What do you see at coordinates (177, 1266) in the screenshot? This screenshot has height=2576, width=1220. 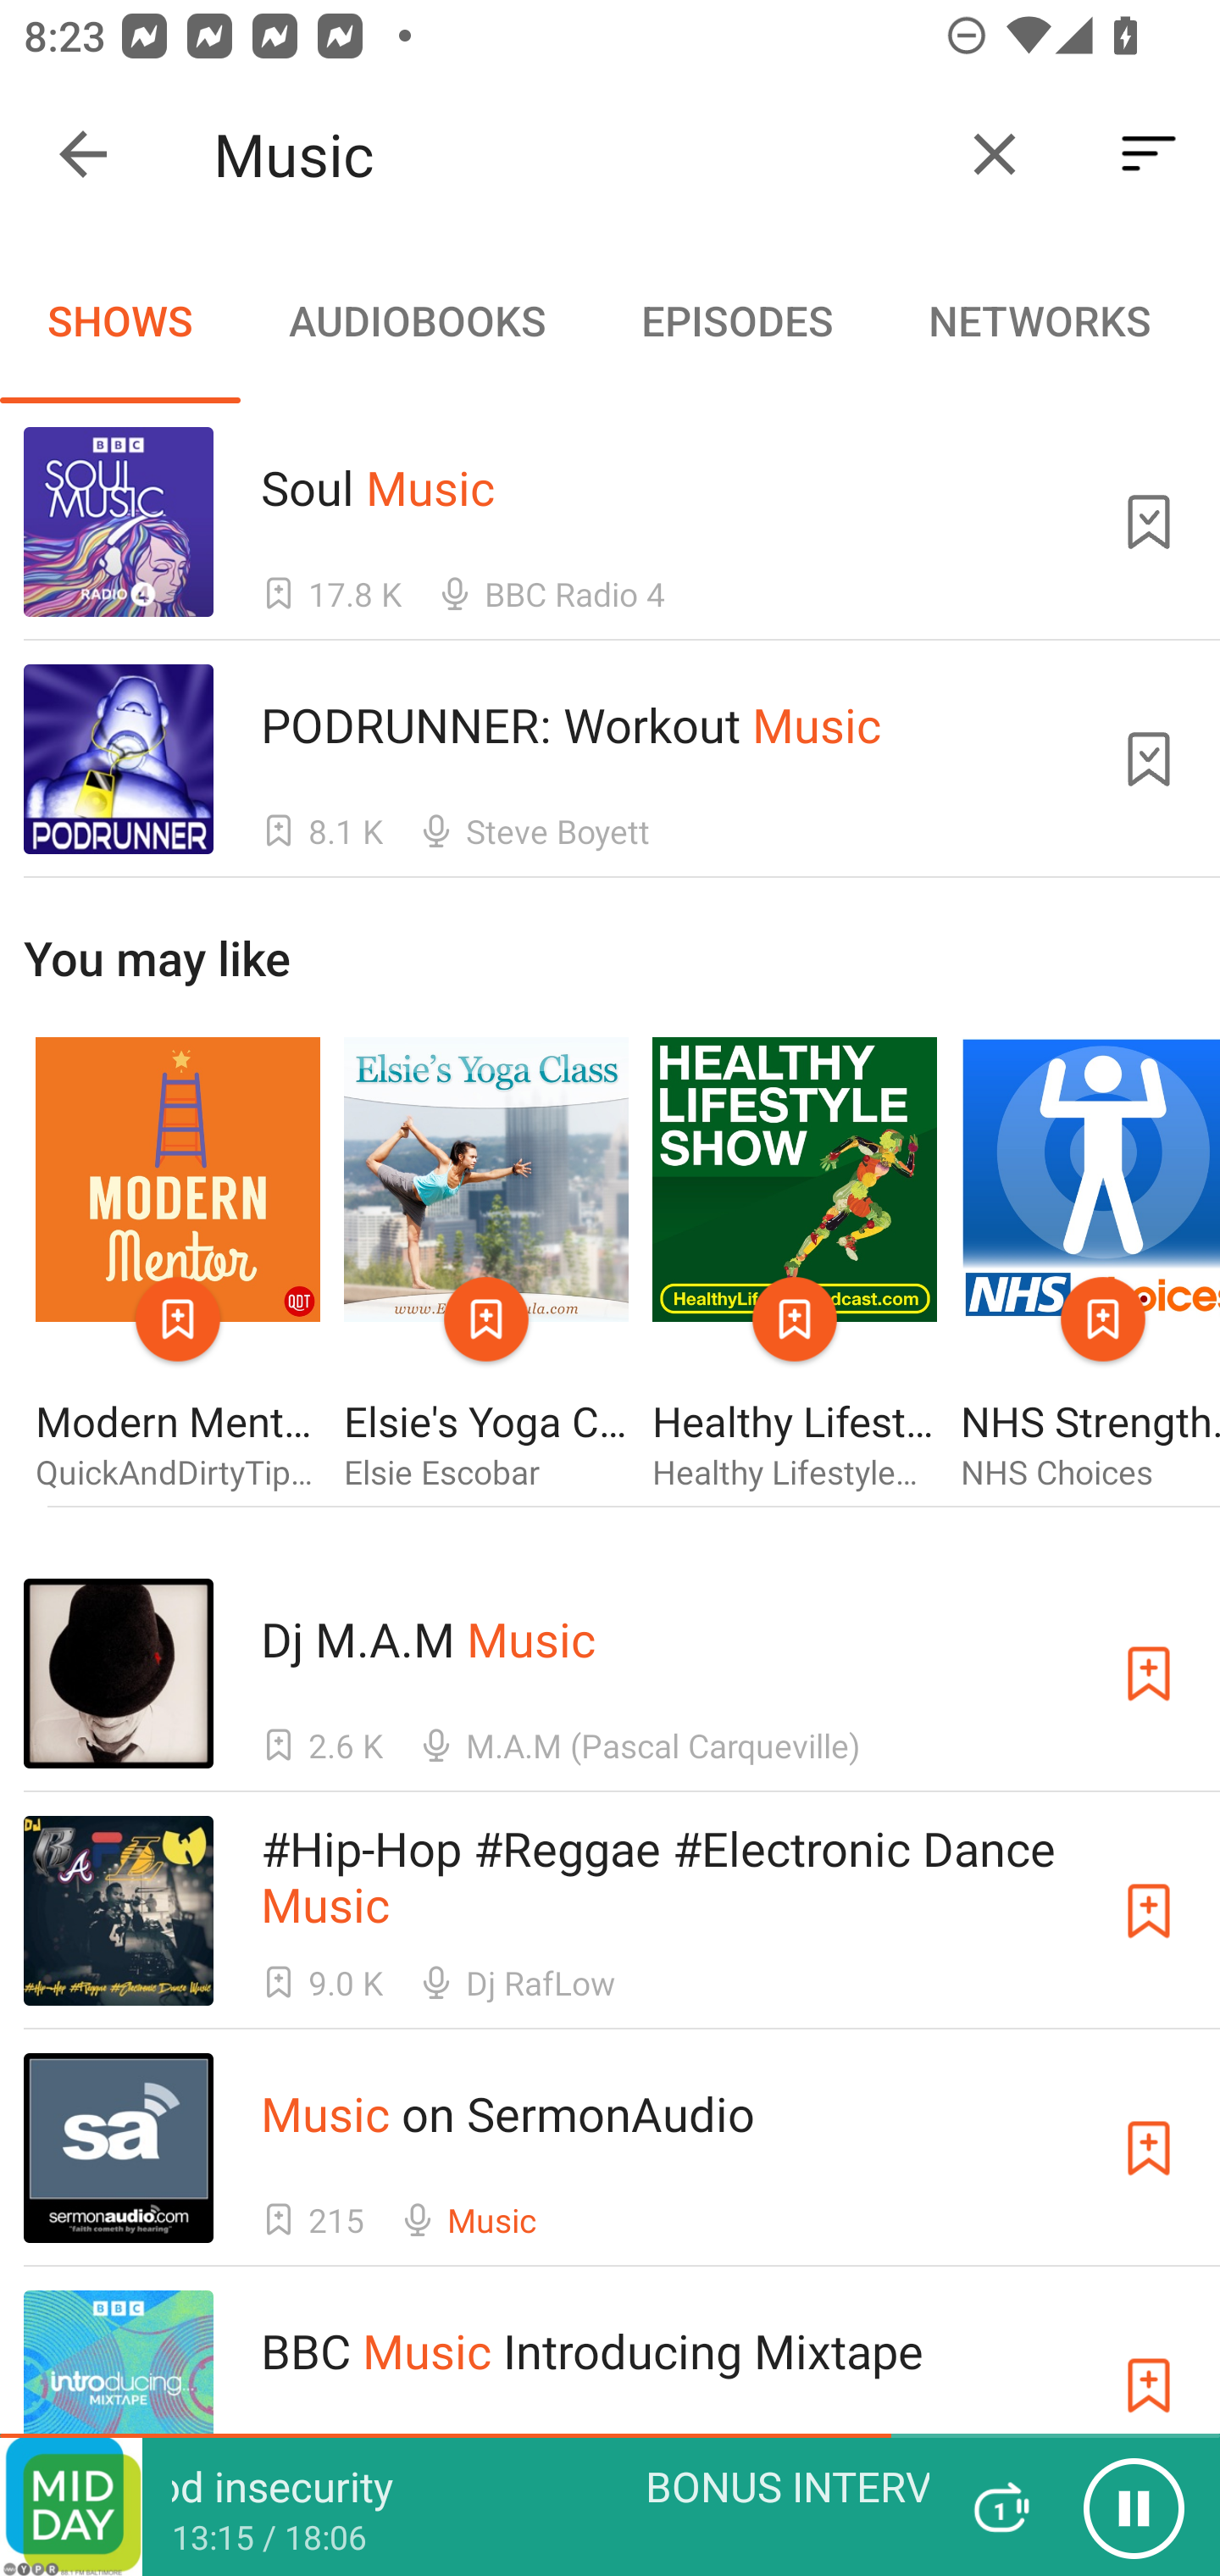 I see `Modern Mentor QuickAndDirtyTips.com` at bounding box center [177, 1266].